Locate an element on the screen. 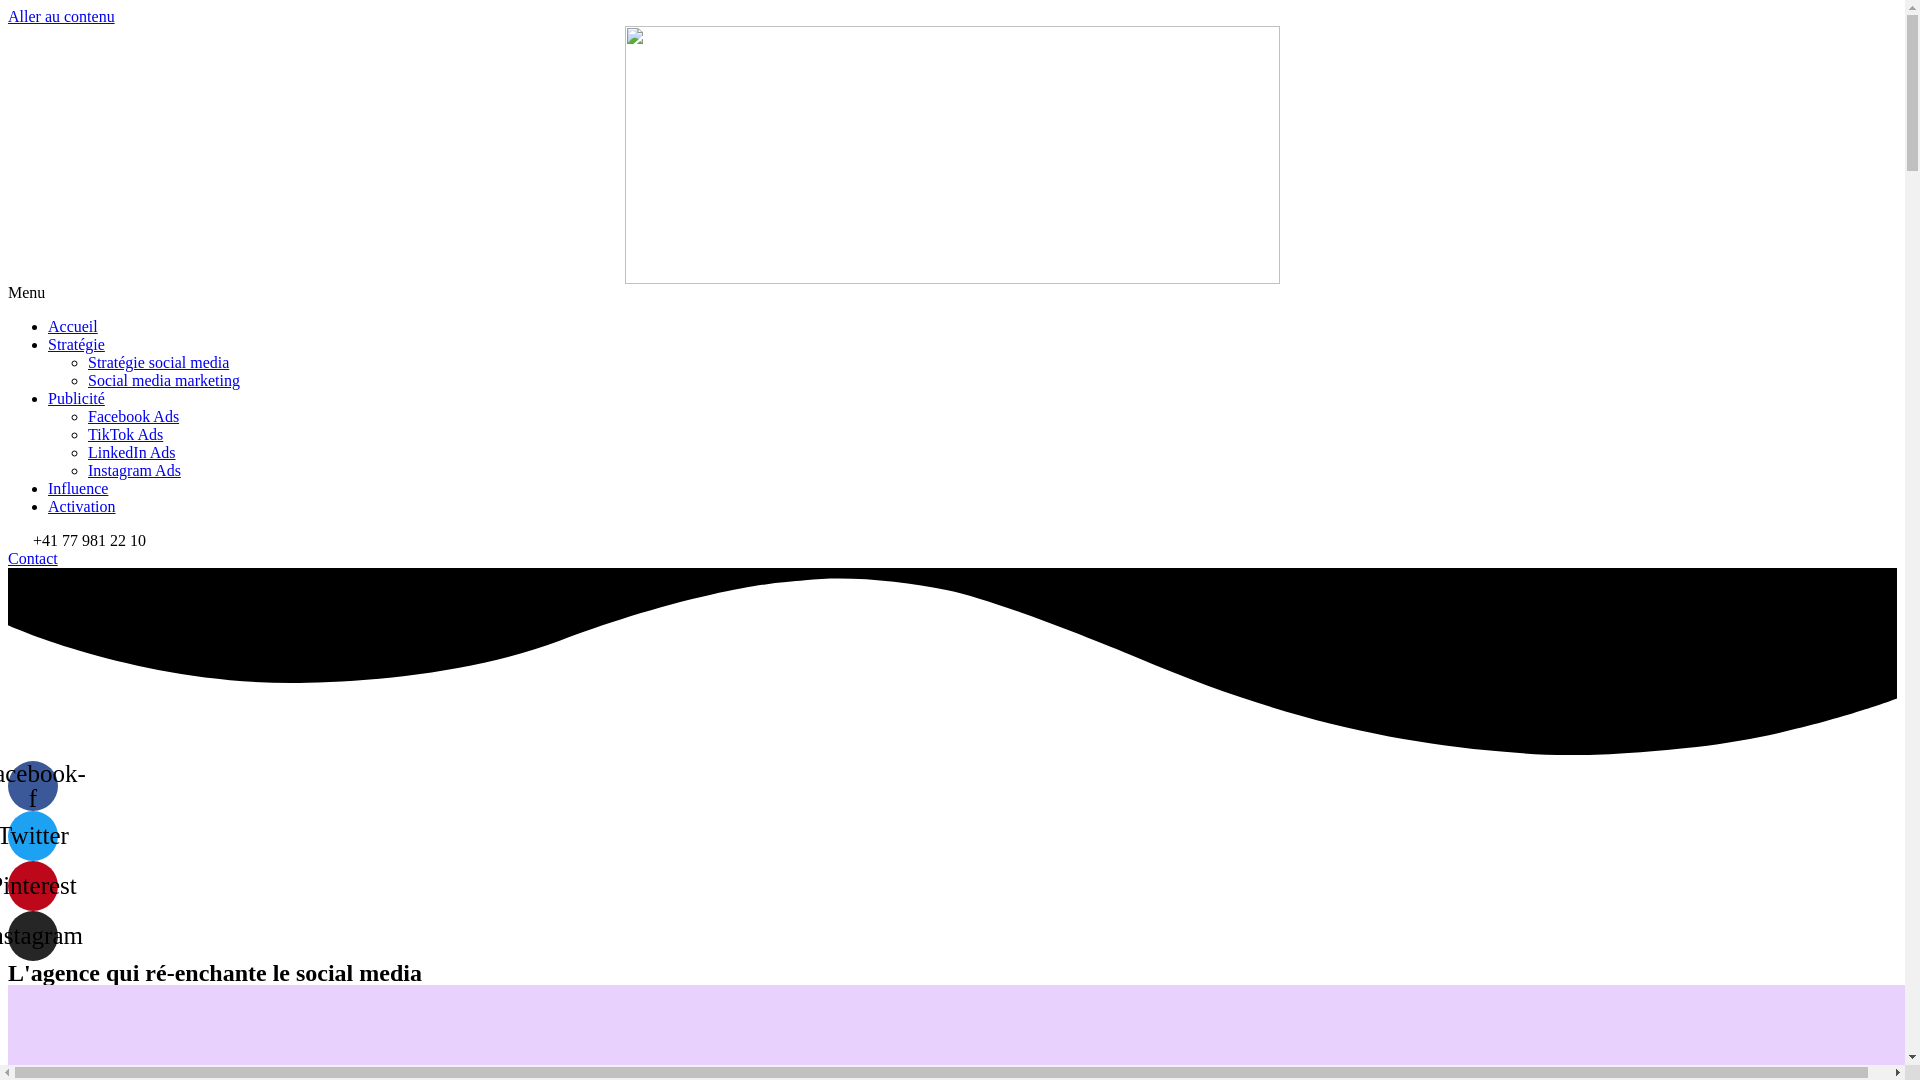 This screenshot has width=1920, height=1080. Instagram is located at coordinates (33, 936).